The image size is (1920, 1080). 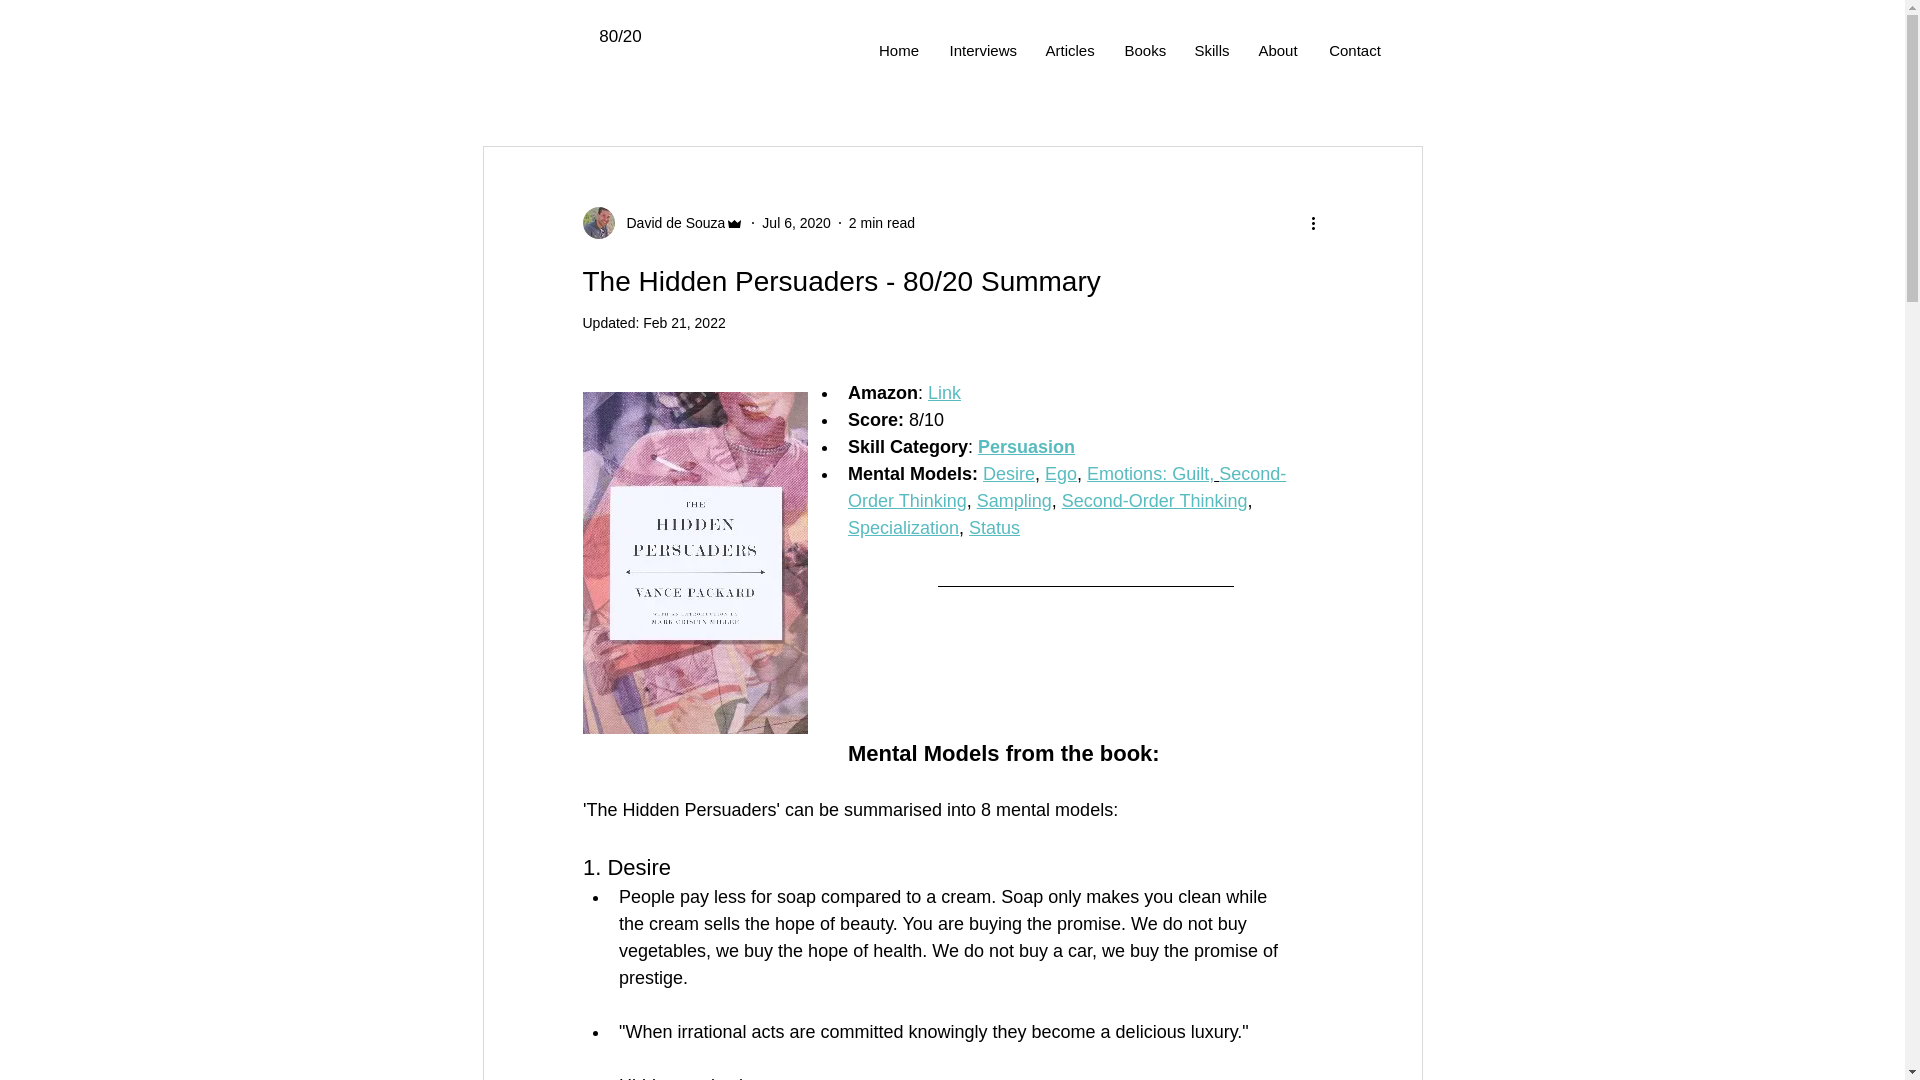 What do you see at coordinates (1067, 487) in the screenshot?
I see `Second-Order Thinking` at bounding box center [1067, 487].